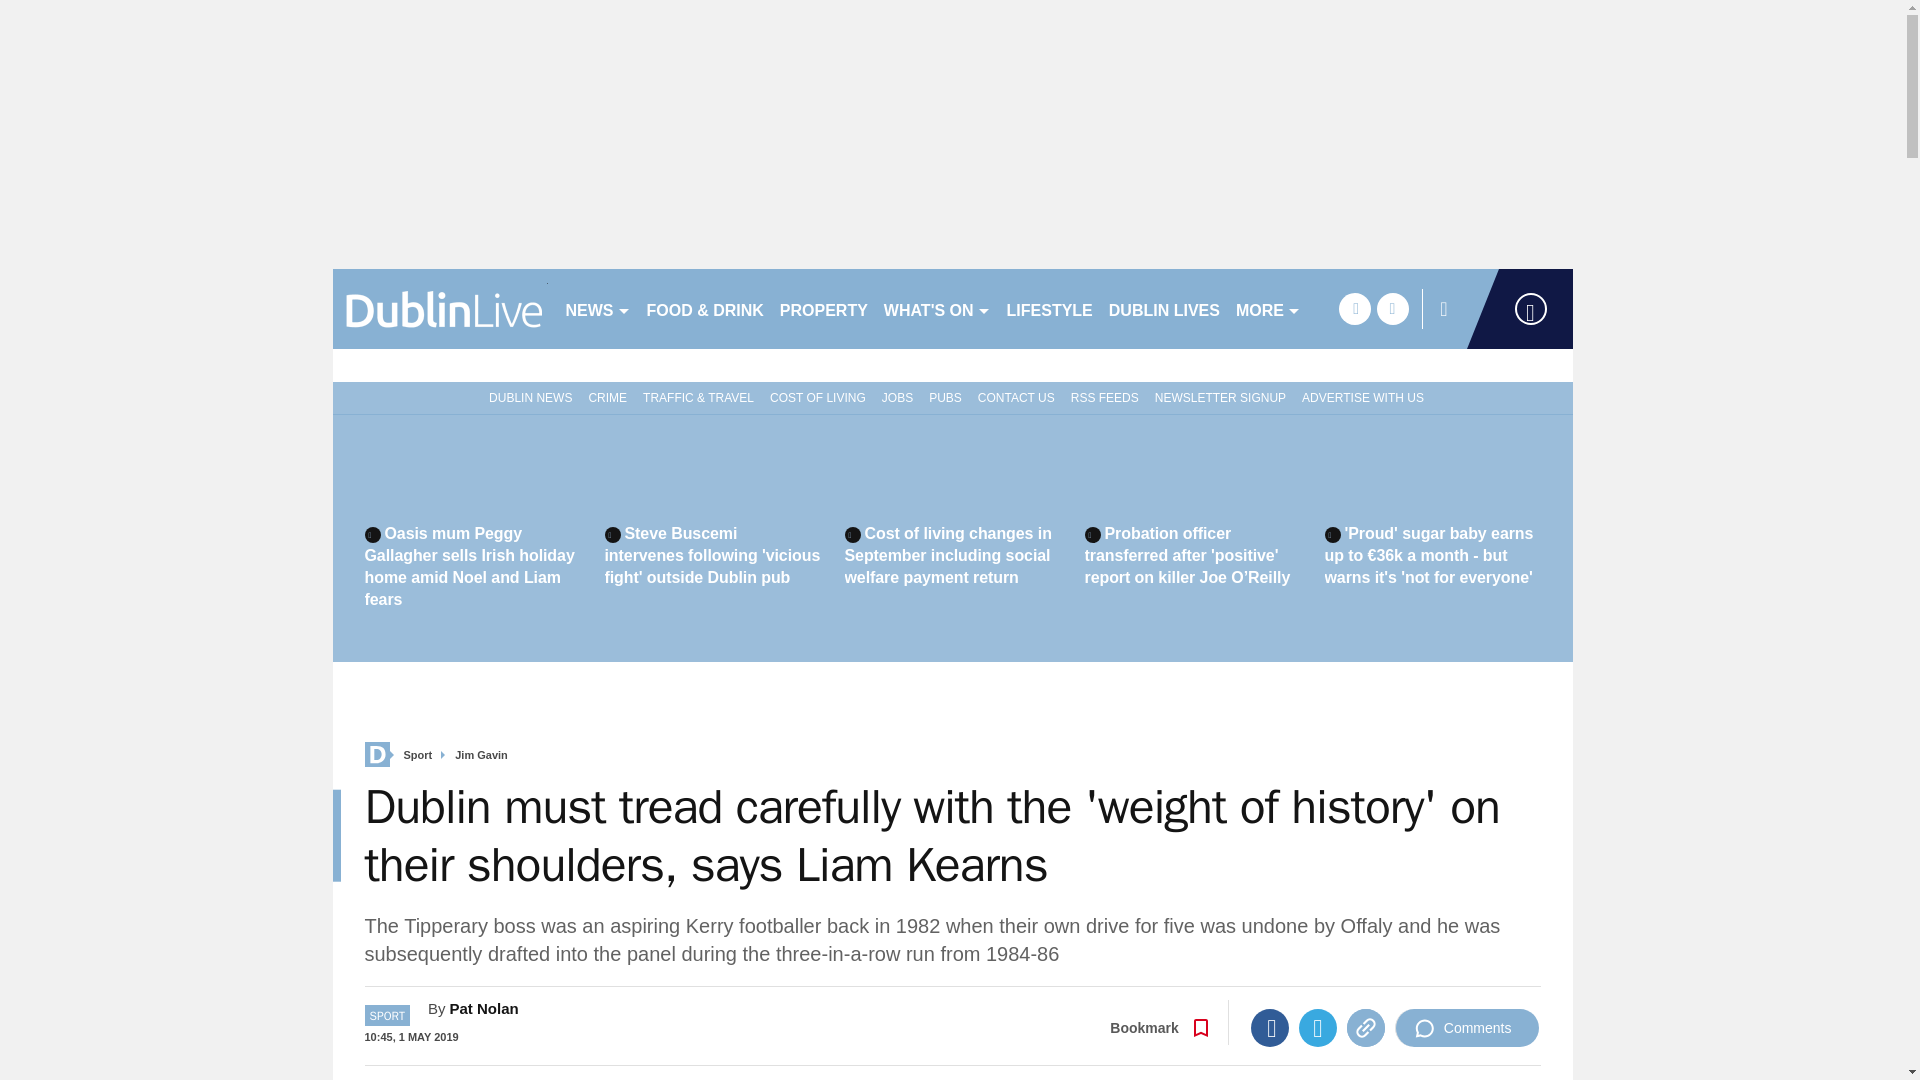 This screenshot has height=1080, width=1920. What do you see at coordinates (823, 308) in the screenshot?
I see `PROPERTY` at bounding box center [823, 308].